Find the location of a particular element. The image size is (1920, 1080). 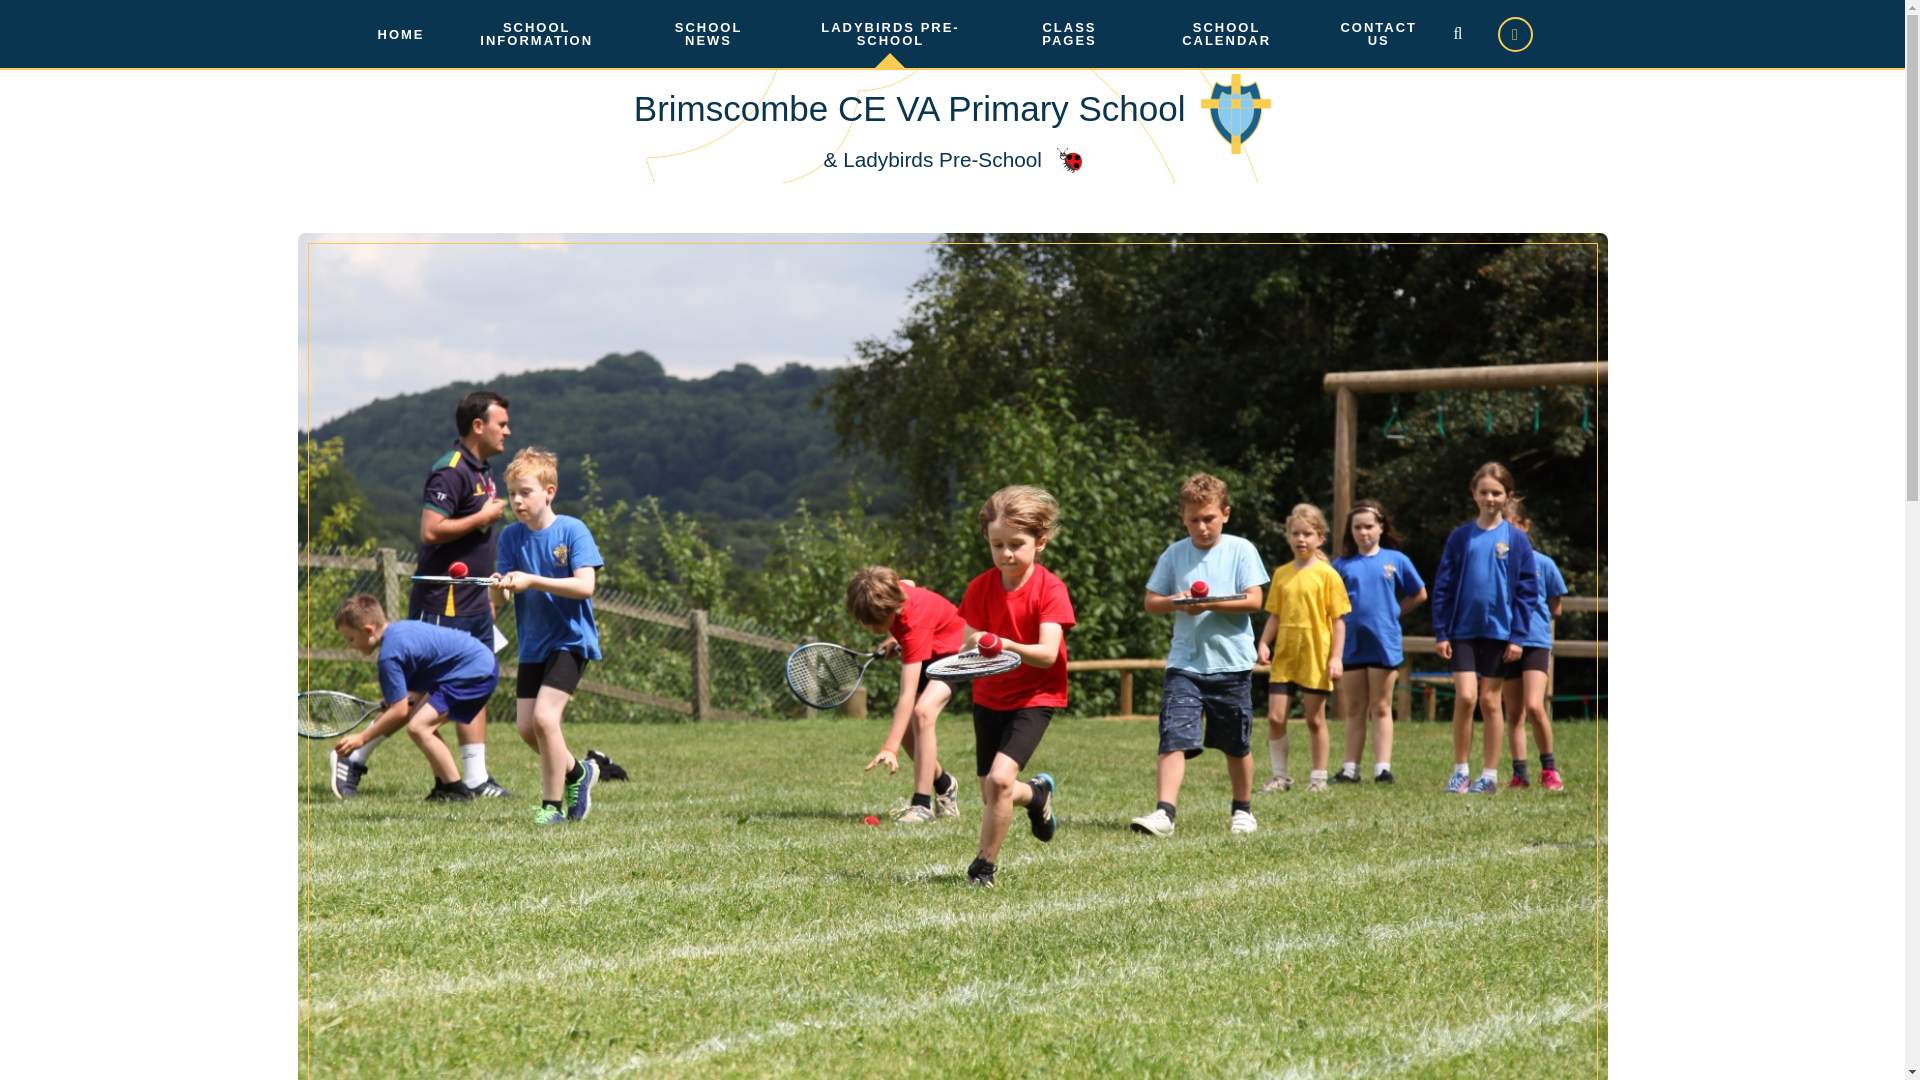

SCHOOL INFORMATION is located at coordinates (535, 34).